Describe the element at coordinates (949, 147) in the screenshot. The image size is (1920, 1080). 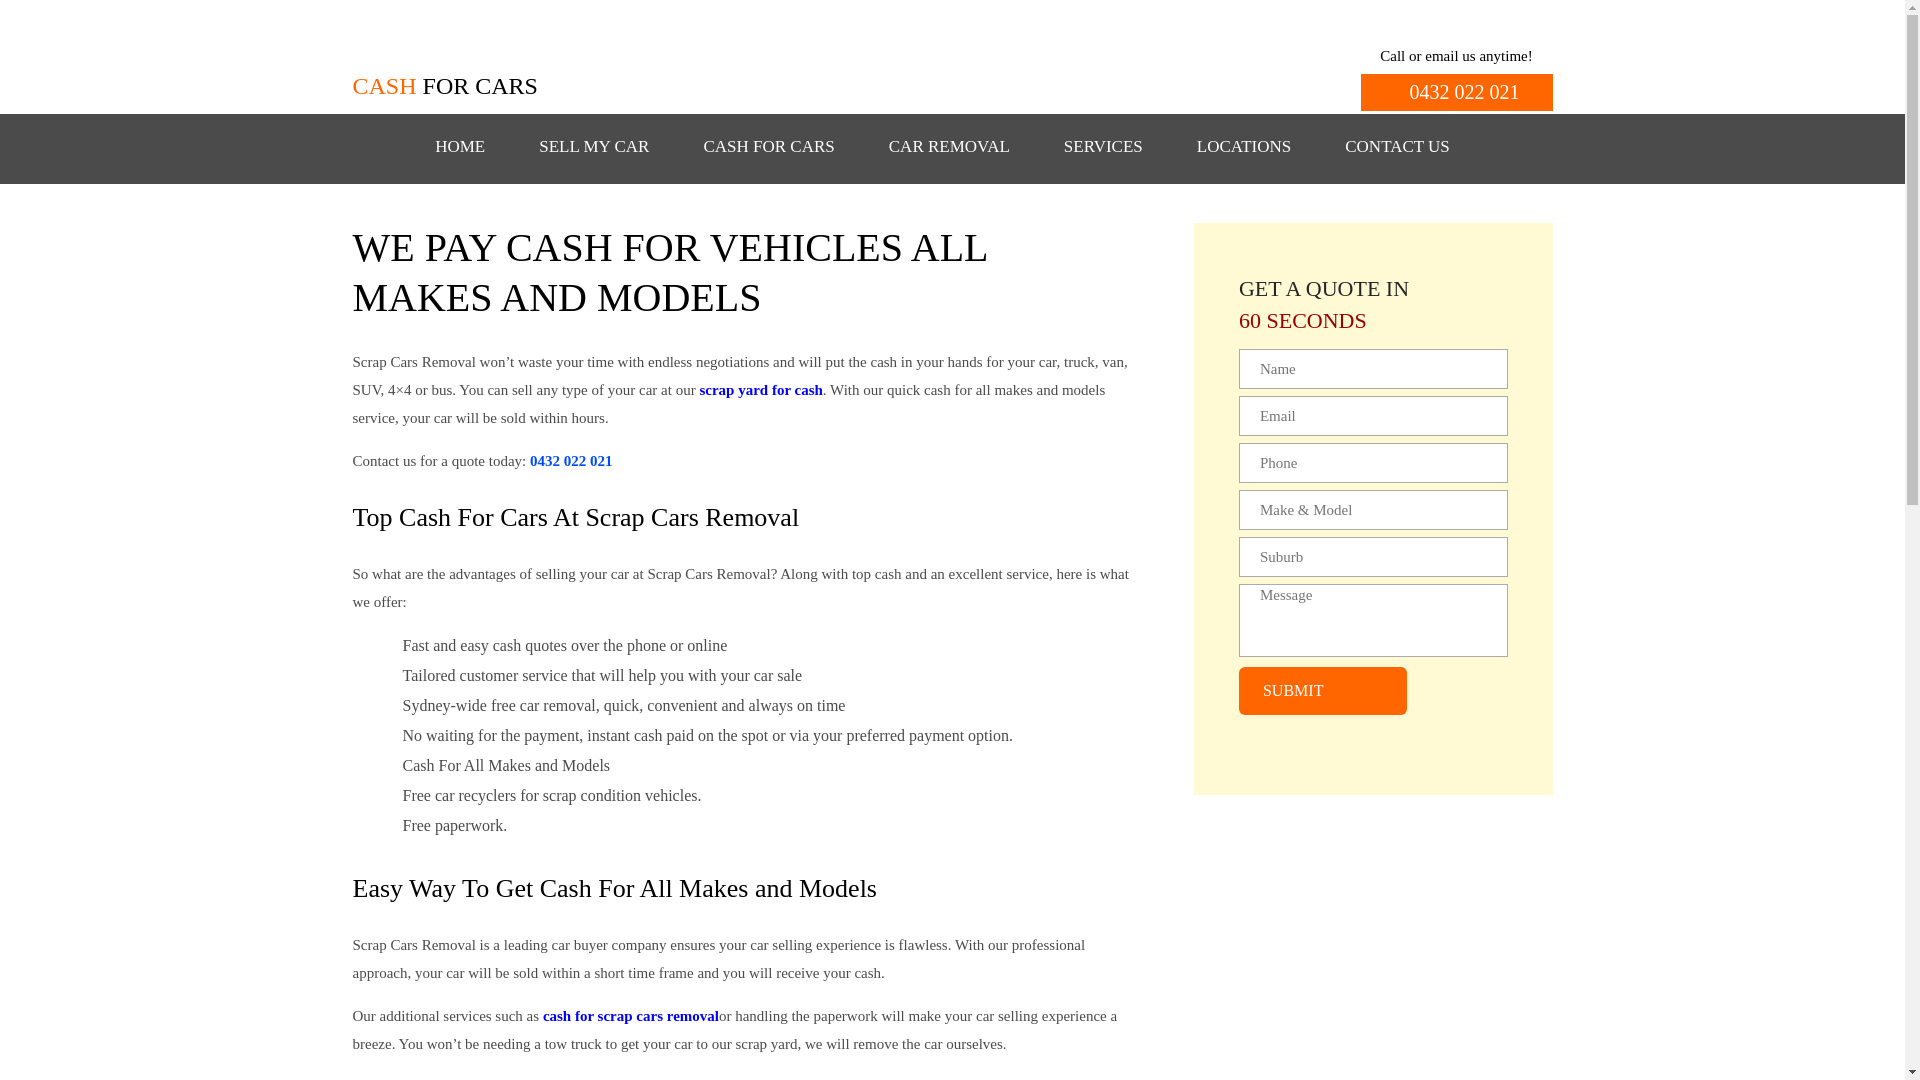
I see `CAR REMOVAL` at that location.